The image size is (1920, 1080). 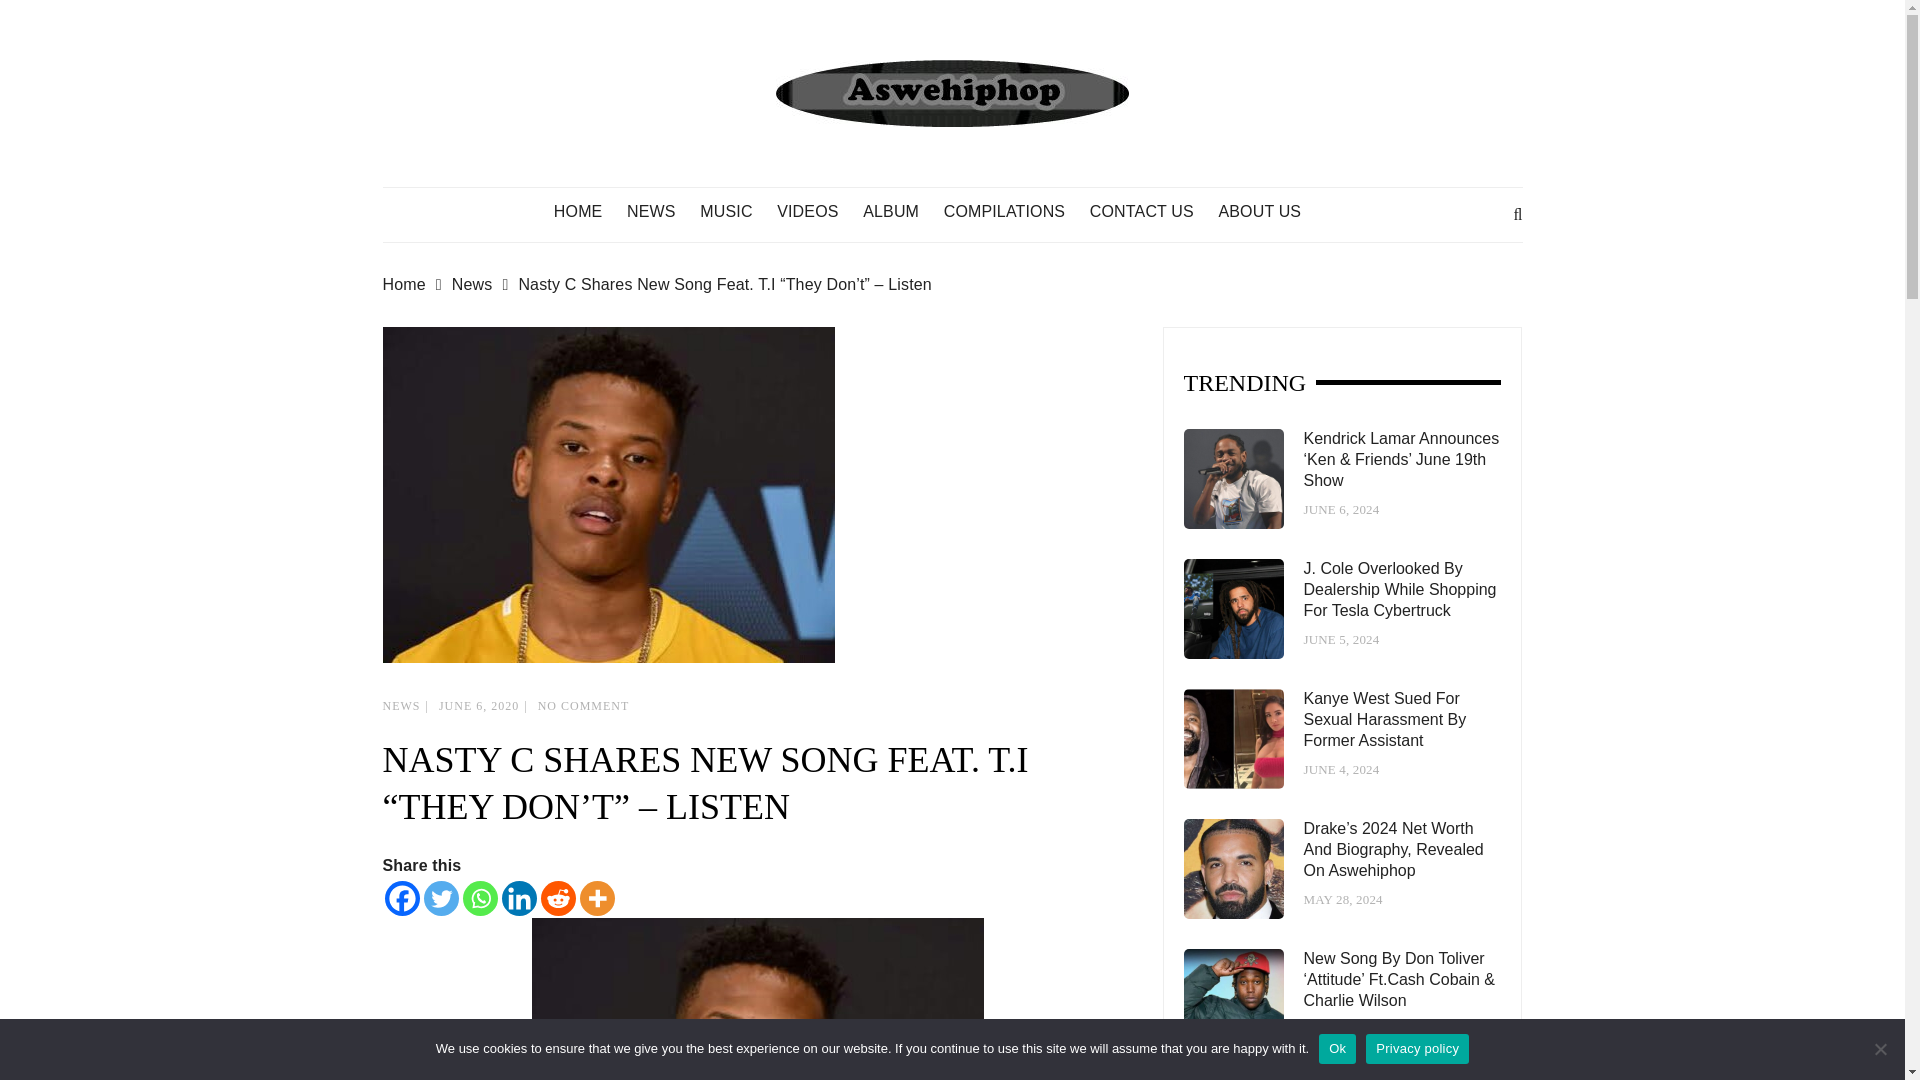 I want to click on NEWS, so click(x=661, y=212).